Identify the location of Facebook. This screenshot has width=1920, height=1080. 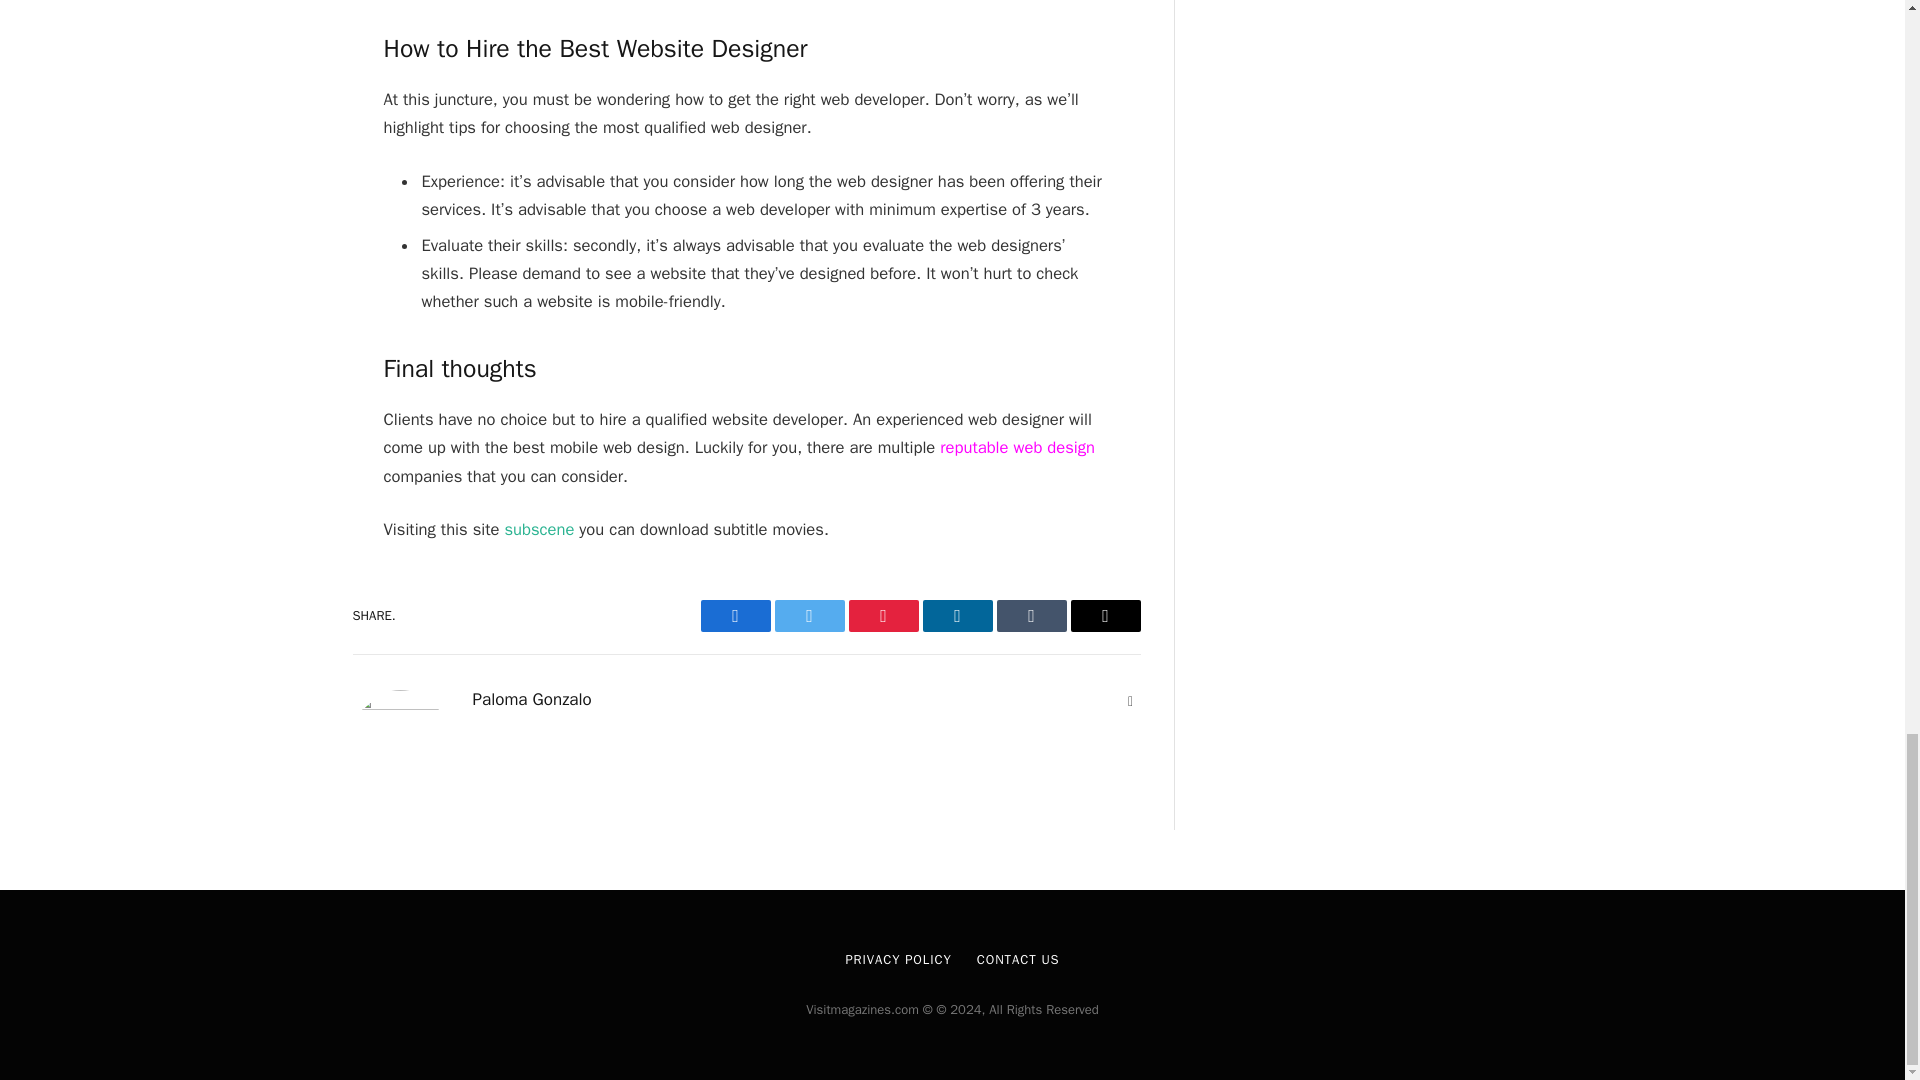
(734, 616).